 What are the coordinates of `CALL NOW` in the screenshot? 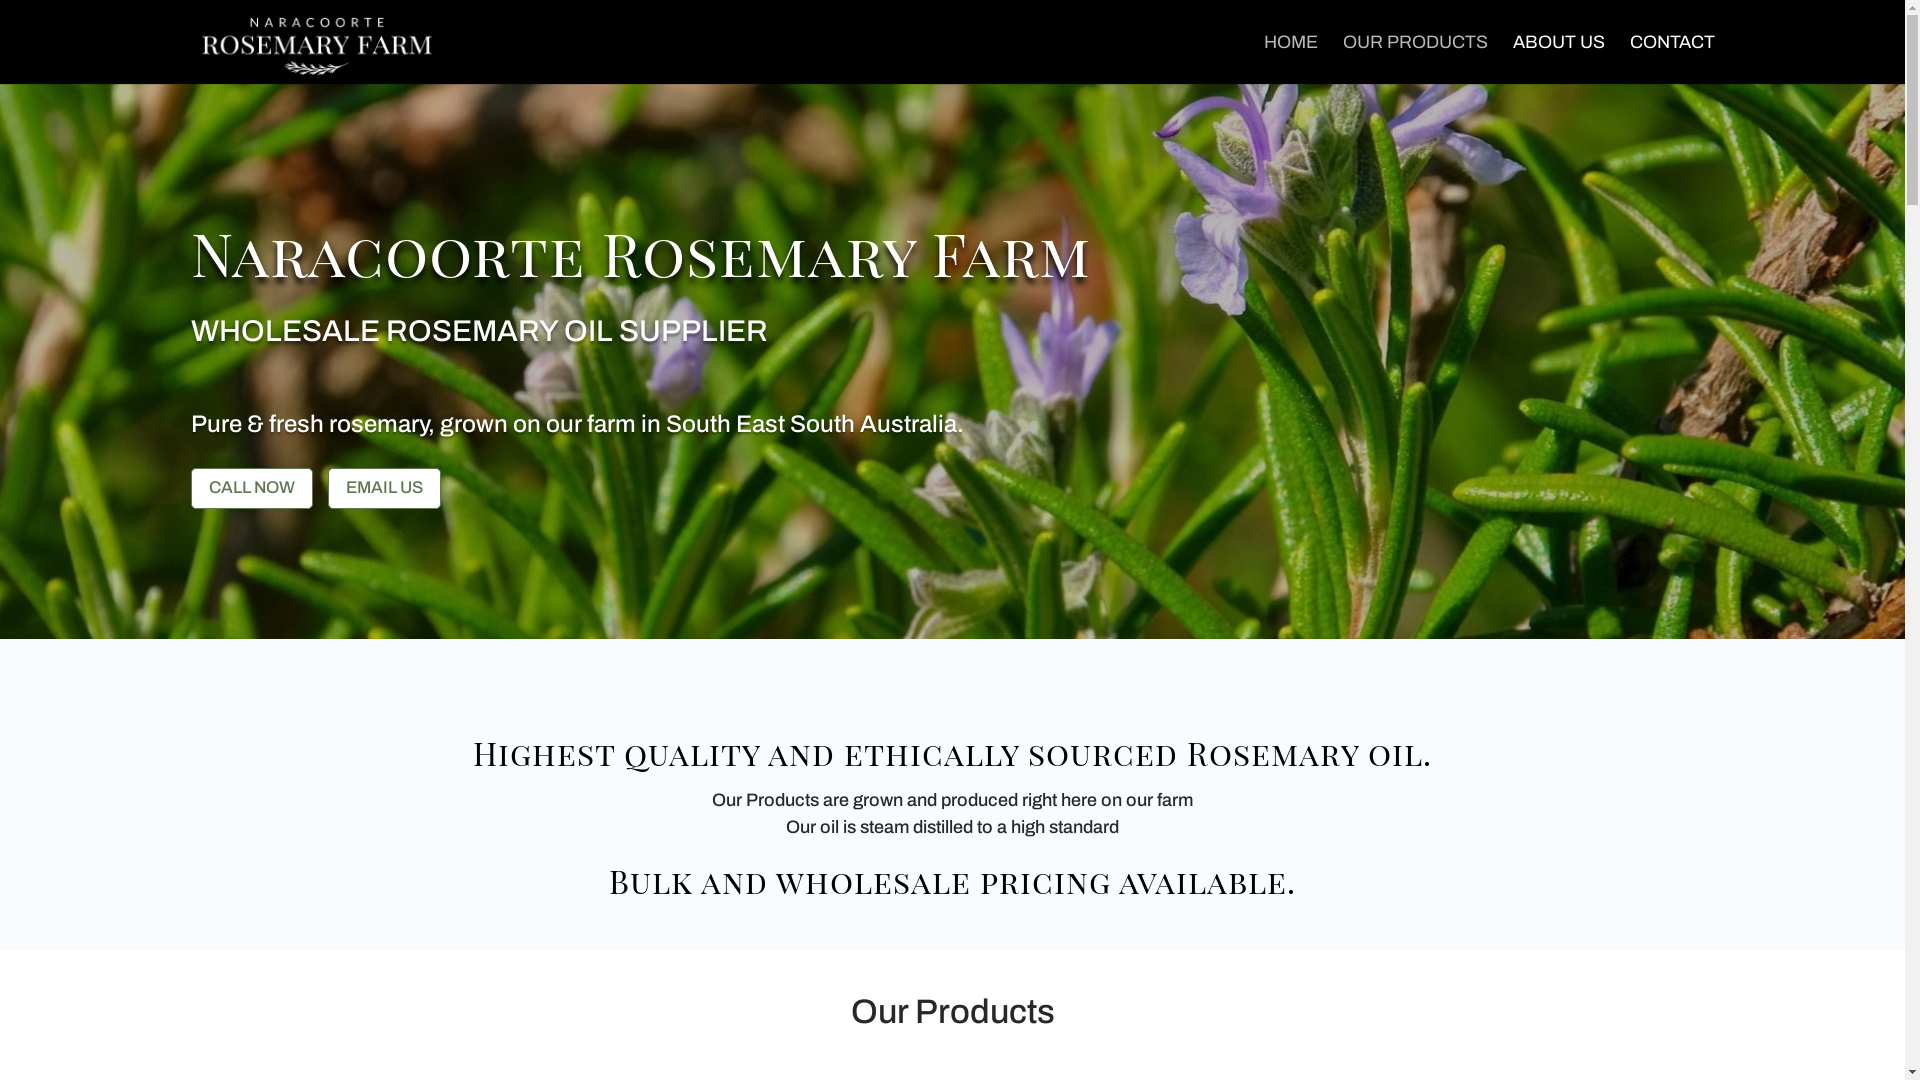 It's located at (251, 488).